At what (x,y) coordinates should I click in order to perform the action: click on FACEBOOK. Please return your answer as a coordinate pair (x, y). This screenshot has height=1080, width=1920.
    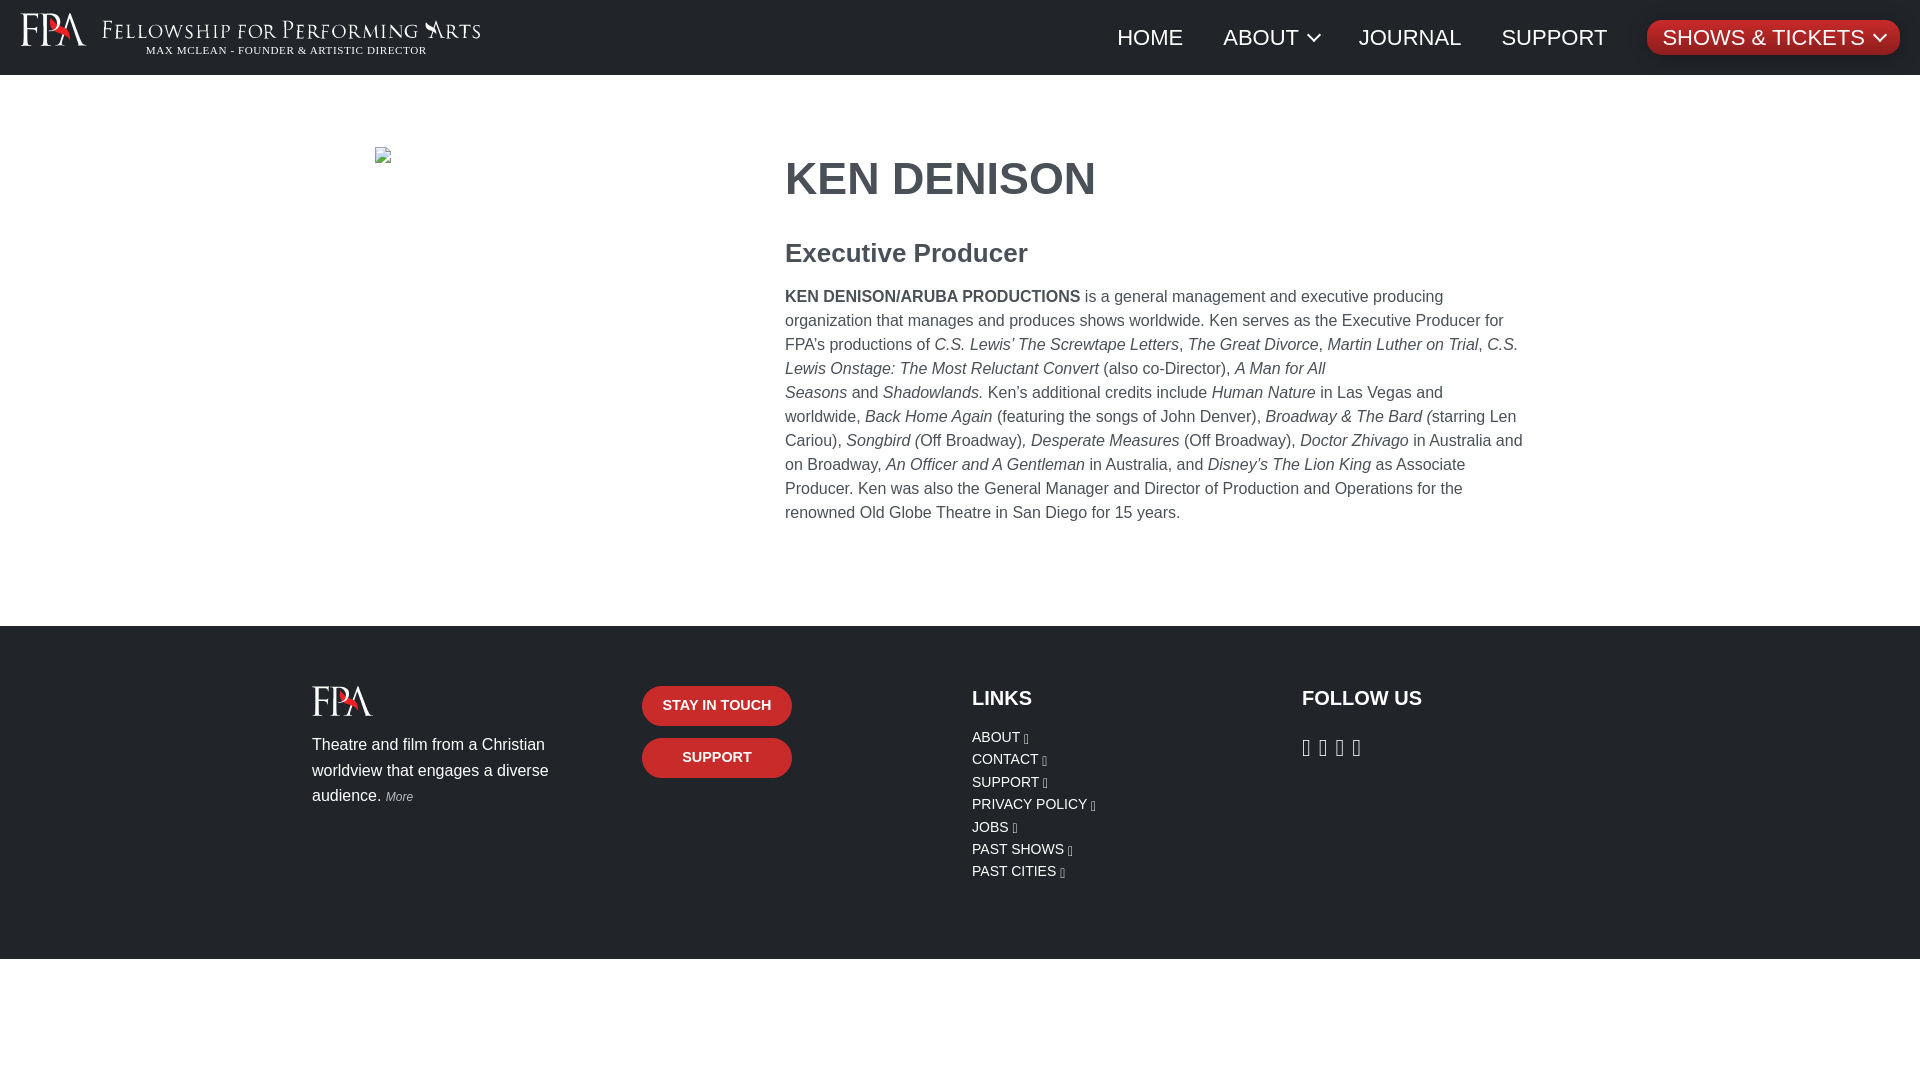
    Looking at the image, I should click on (1310, 747).